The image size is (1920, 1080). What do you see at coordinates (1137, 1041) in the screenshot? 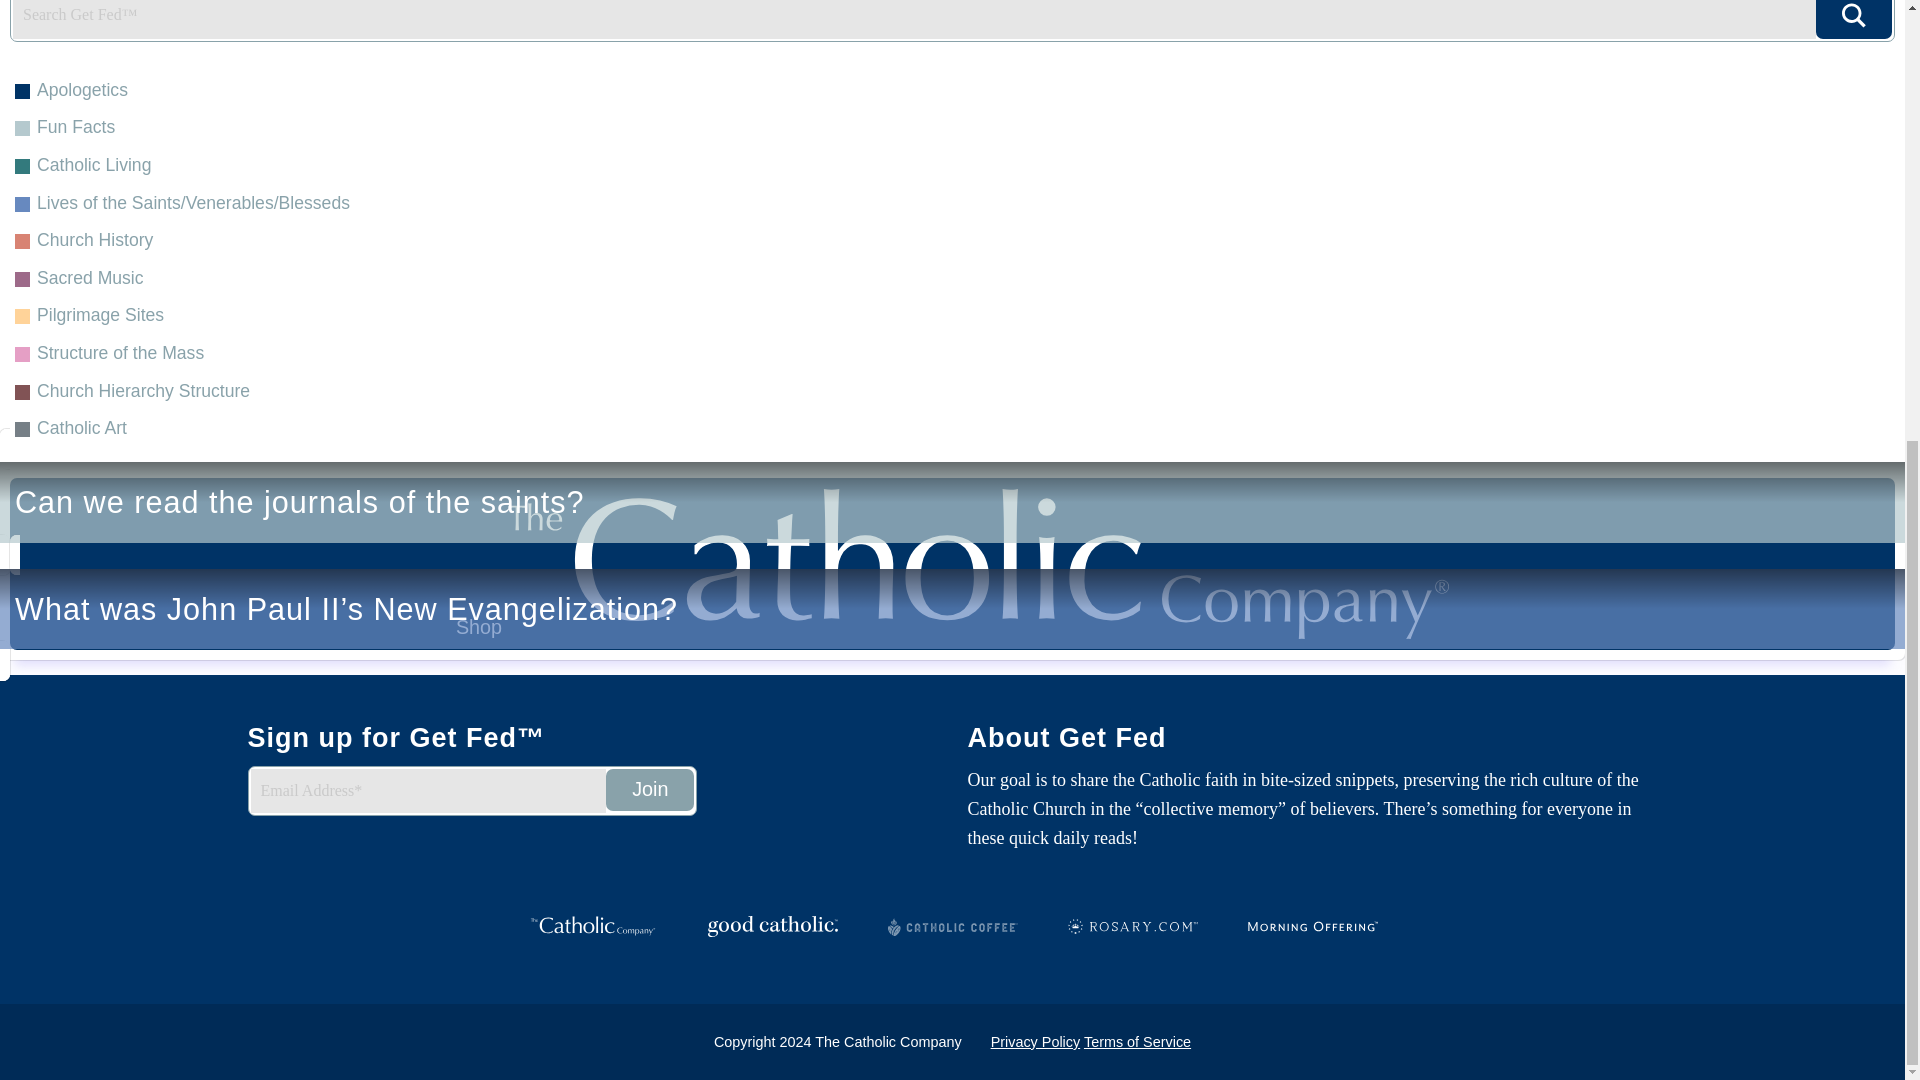
I see `Terms of Service` at bounding box center [1137, 1041].